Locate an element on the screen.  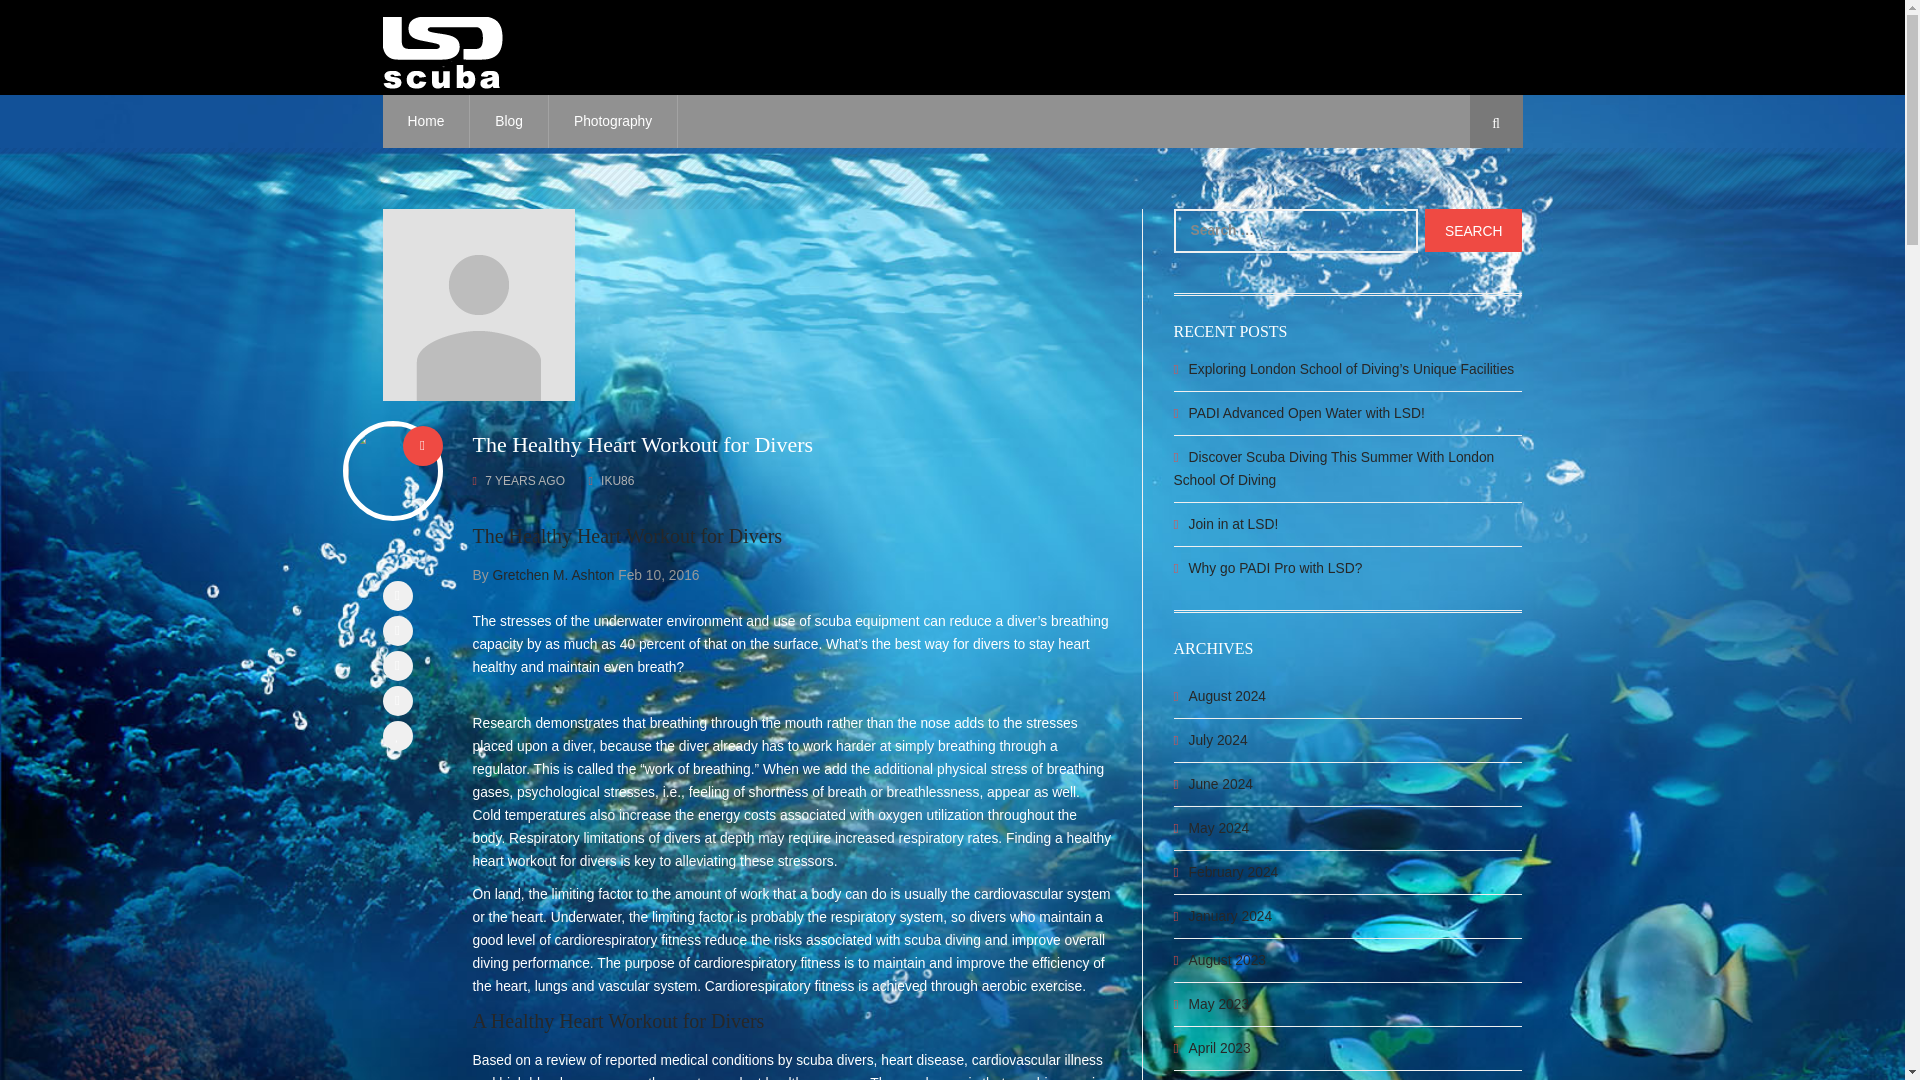
May 2023 is located at coordinates (1218, 1004).